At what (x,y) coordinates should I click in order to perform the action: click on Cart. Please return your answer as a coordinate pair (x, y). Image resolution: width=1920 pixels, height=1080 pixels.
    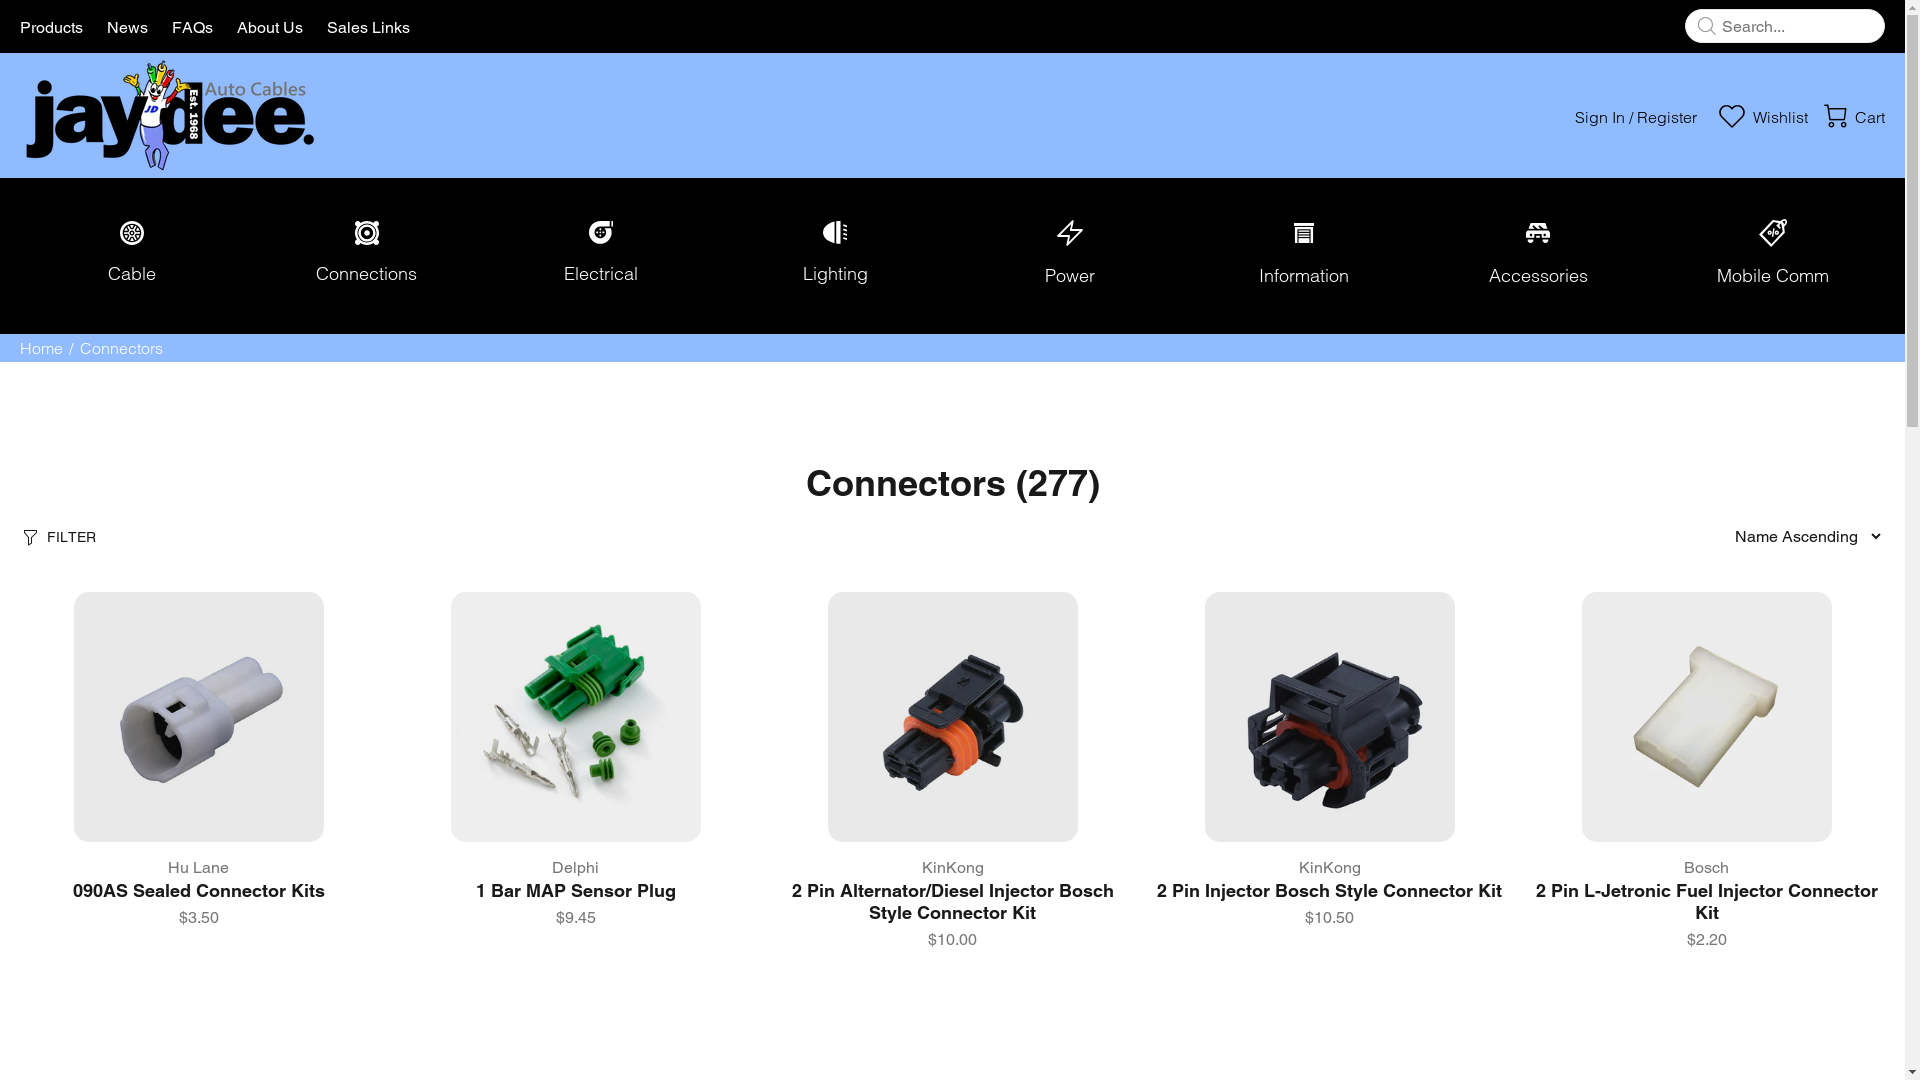
    Looking at the image, I should click on (1849, 117).